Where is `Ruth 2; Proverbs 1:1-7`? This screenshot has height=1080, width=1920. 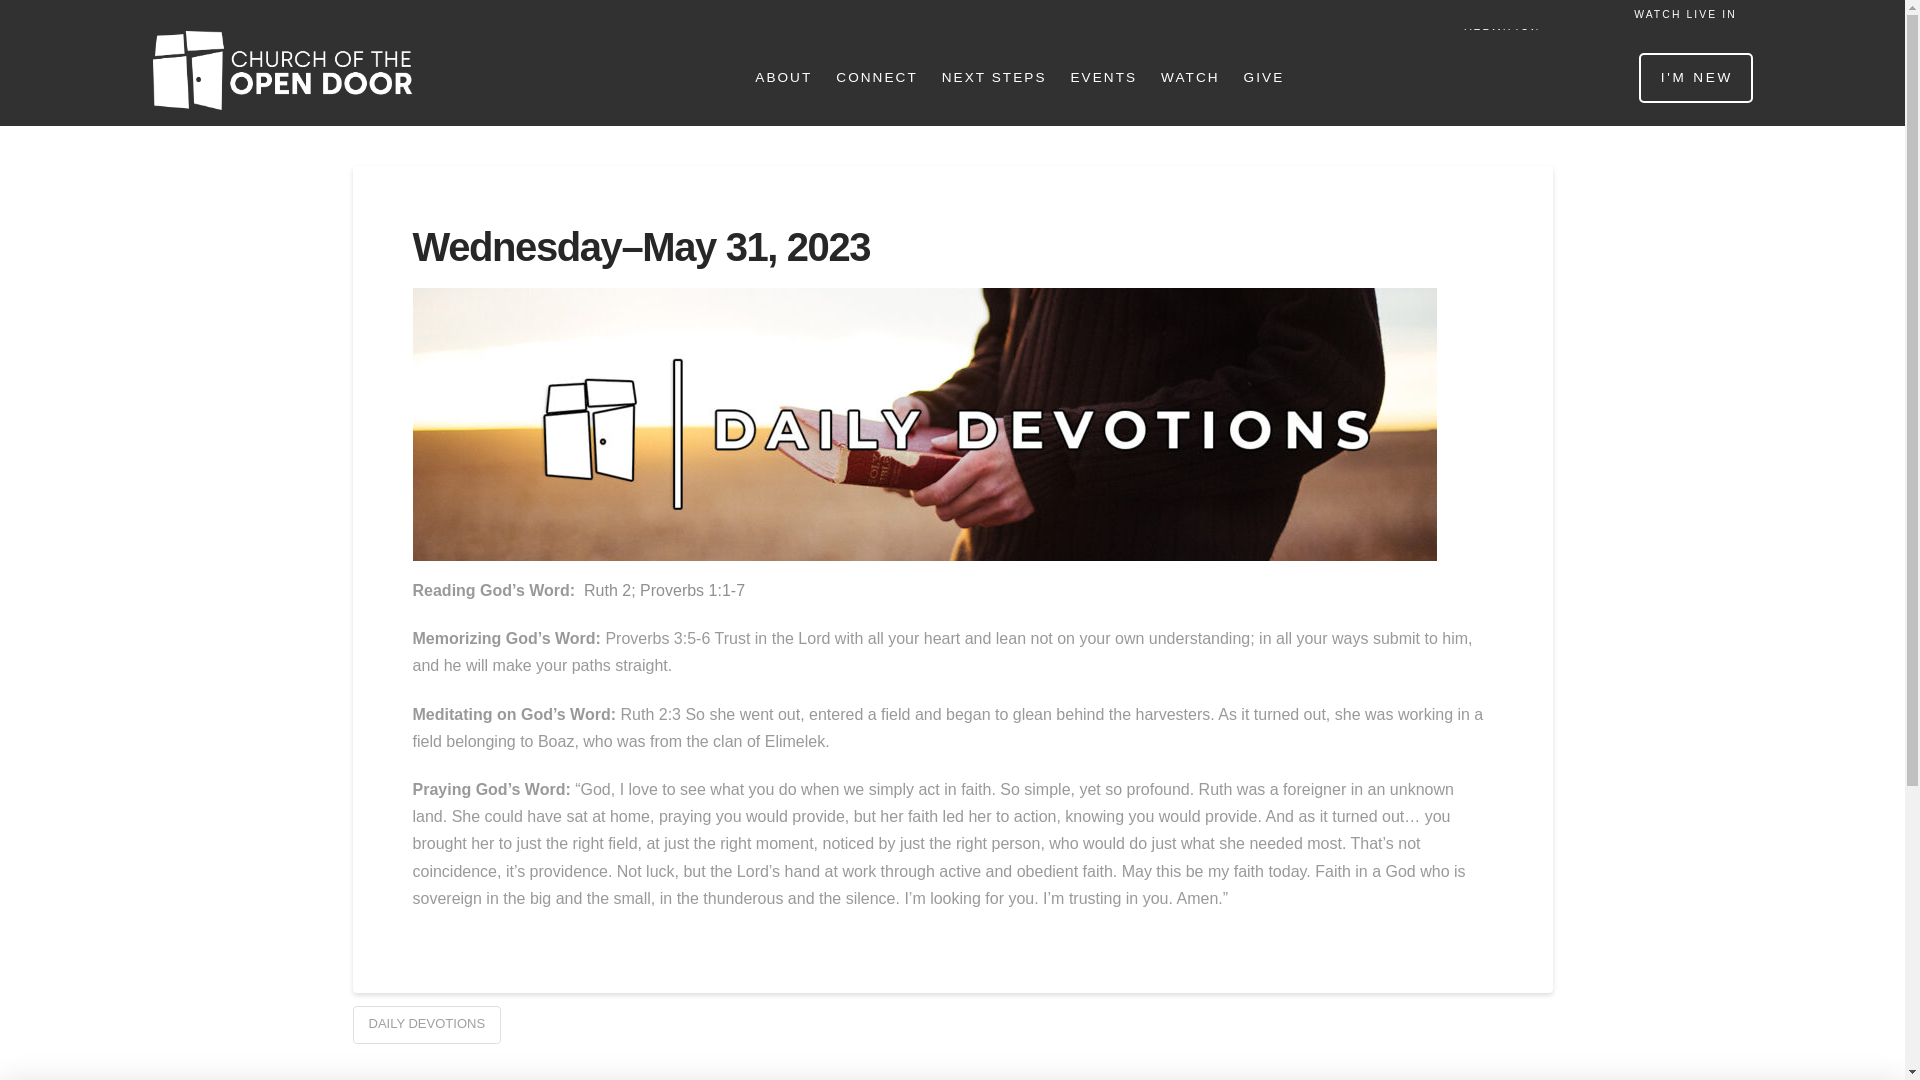 Ruth 2; Proverbs 1:1-7 is located at coordinates (664, 590).